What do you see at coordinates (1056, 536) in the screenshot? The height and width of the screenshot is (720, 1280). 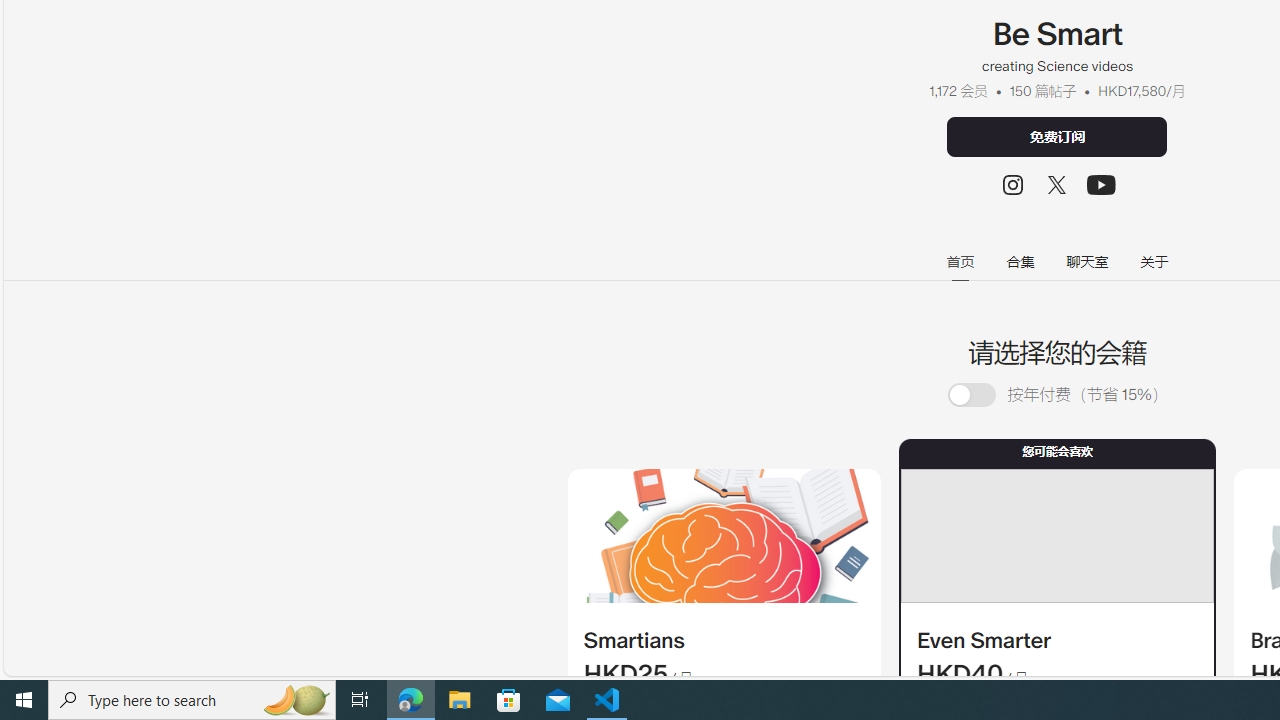 I see `Class: sc-1a2jhmw-3 djwfLg` at bounding box center [1056, 536].